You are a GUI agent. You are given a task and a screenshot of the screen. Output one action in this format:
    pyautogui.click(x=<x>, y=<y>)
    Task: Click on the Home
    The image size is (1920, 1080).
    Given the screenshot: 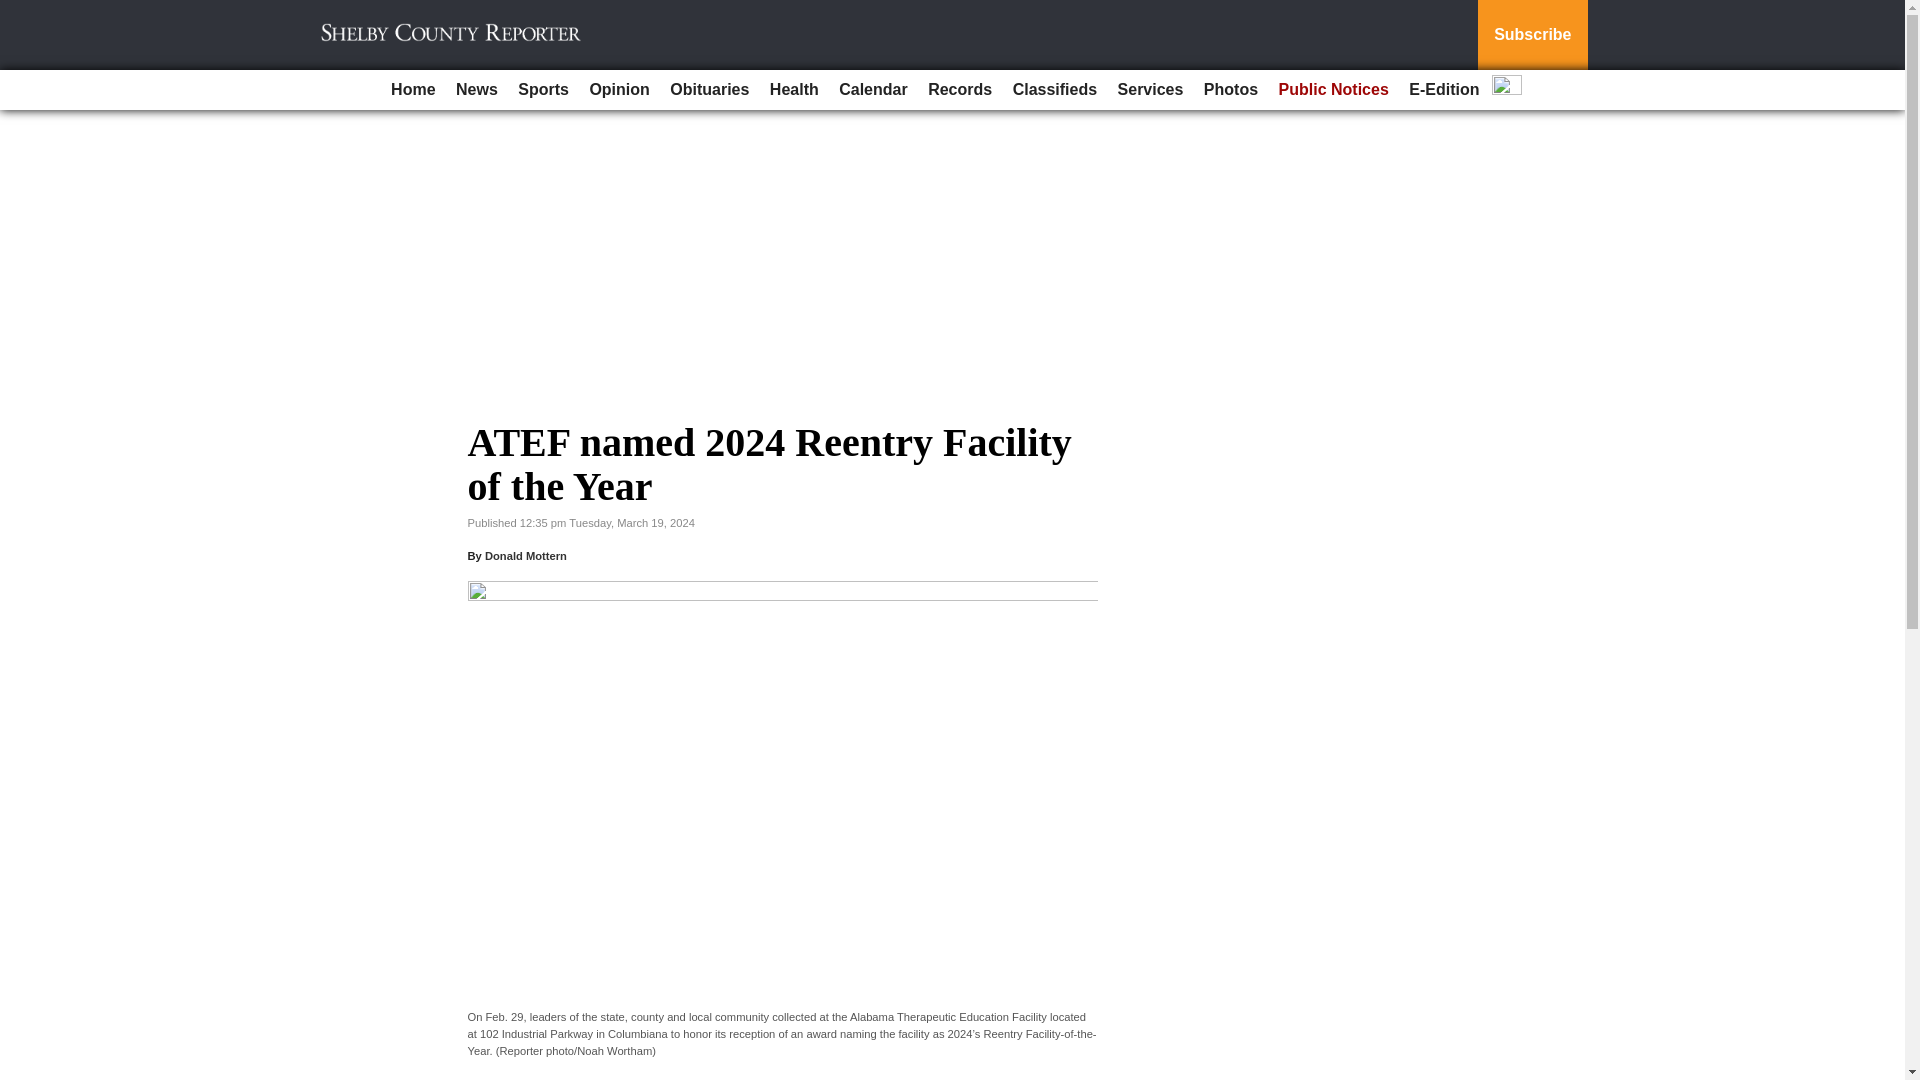 What is the action you would take?
    pyautogui.click(x=412, y=90)
    